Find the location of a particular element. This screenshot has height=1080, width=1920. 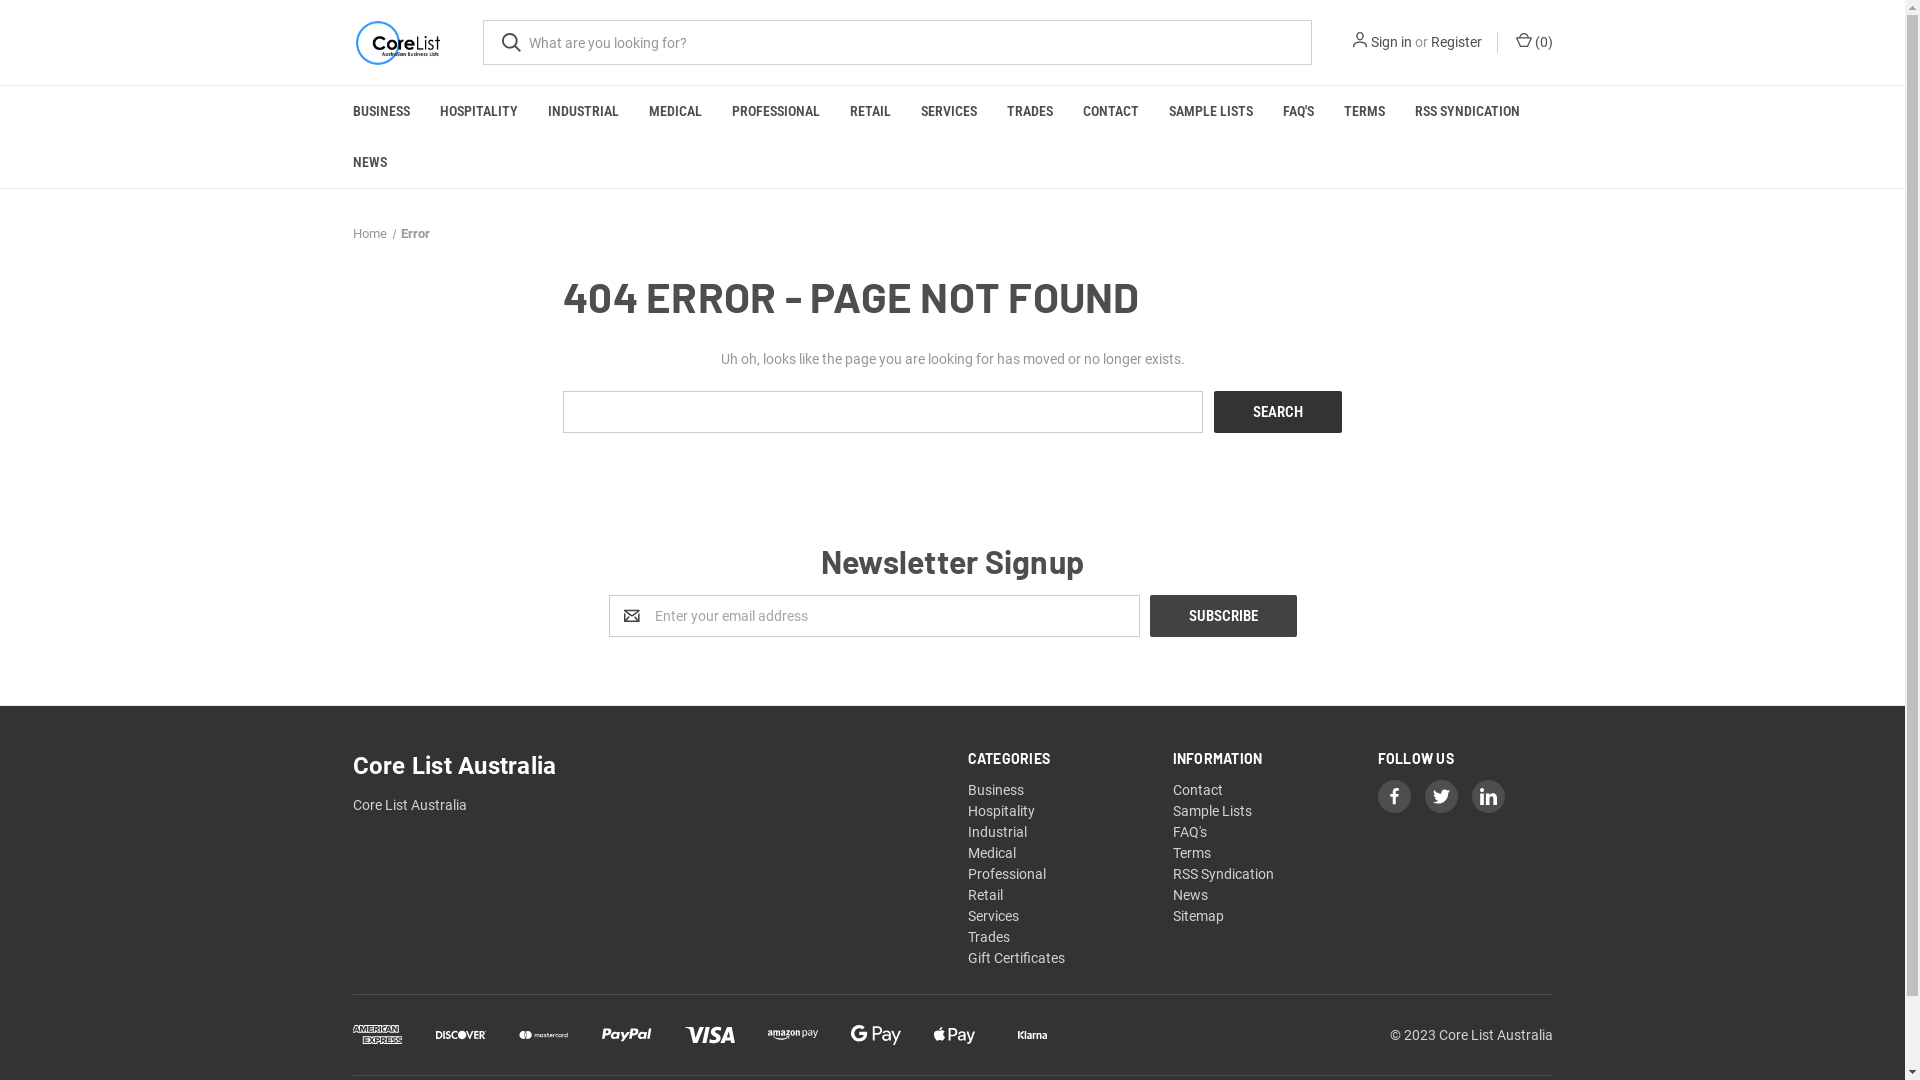

RETAIL is located at coordinates (870, 112).